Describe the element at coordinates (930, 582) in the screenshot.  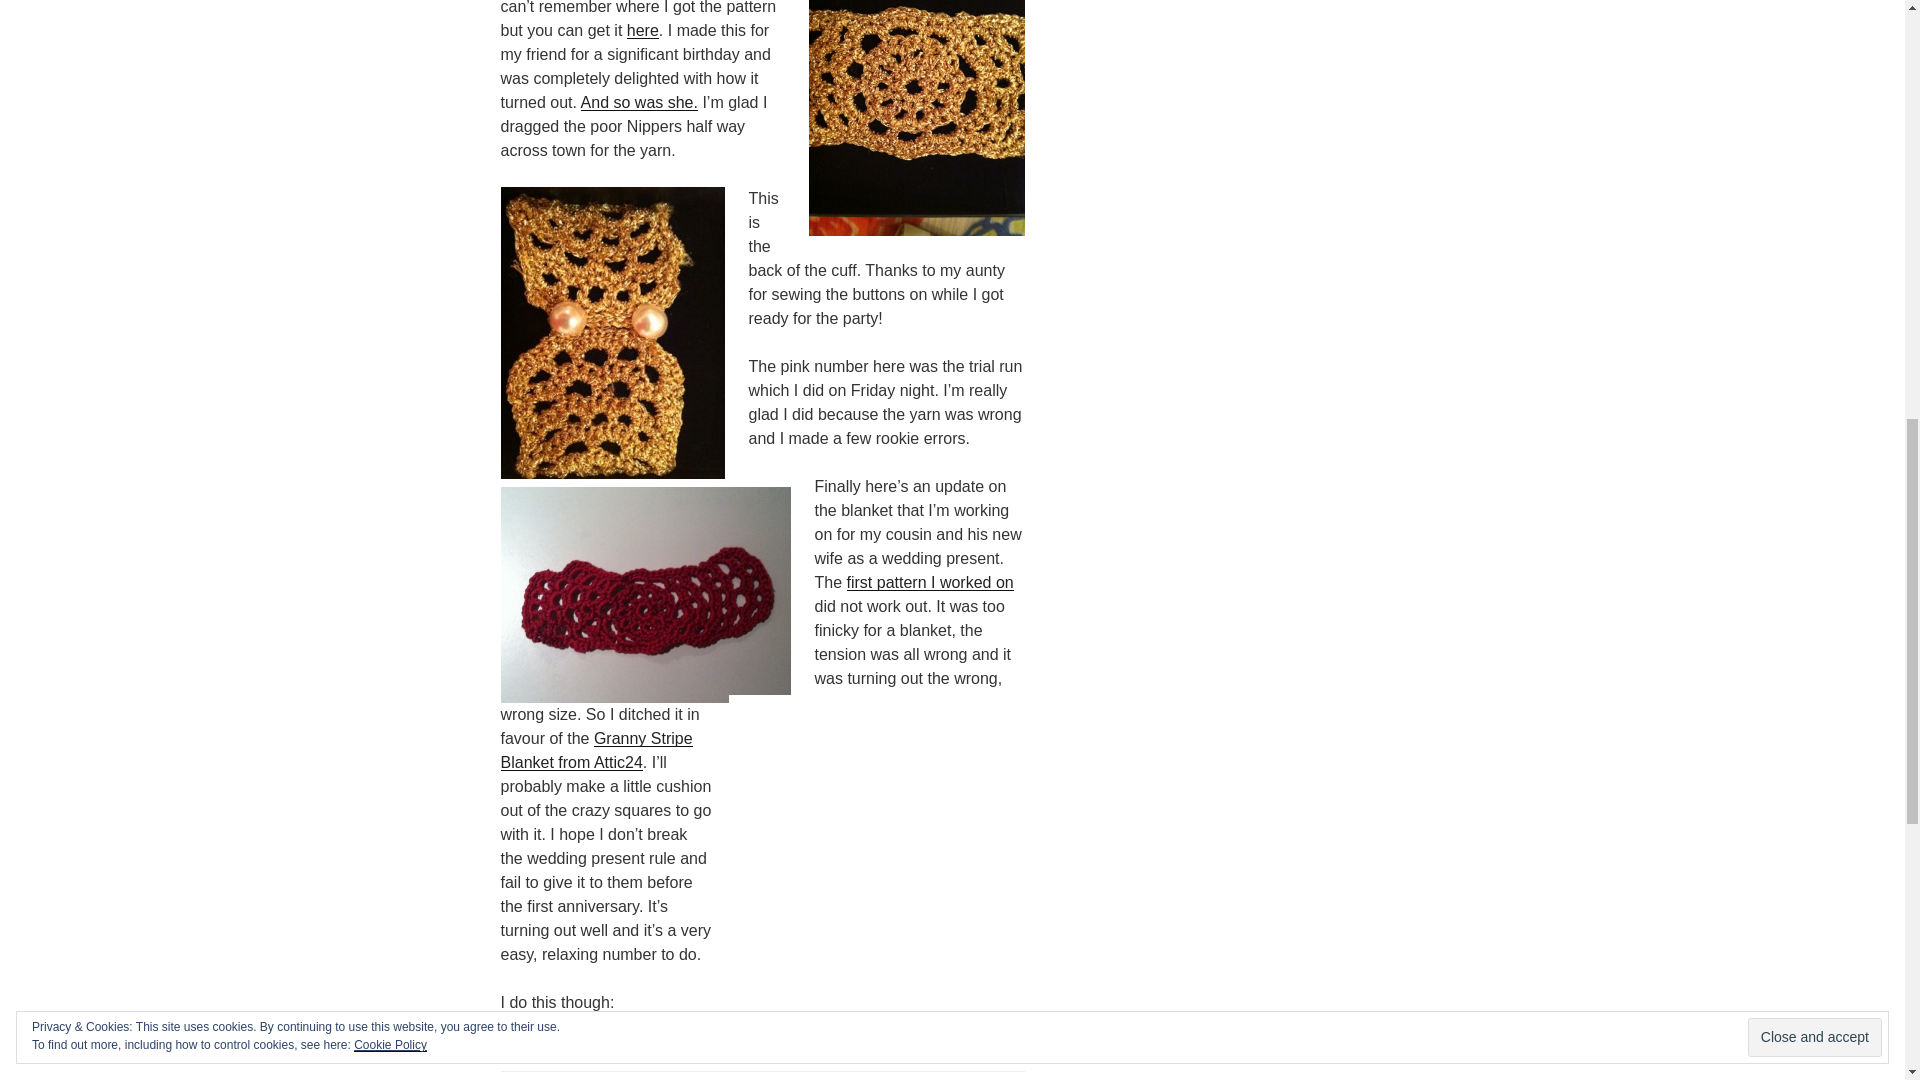
I see `first pattern I worked on` at that location.